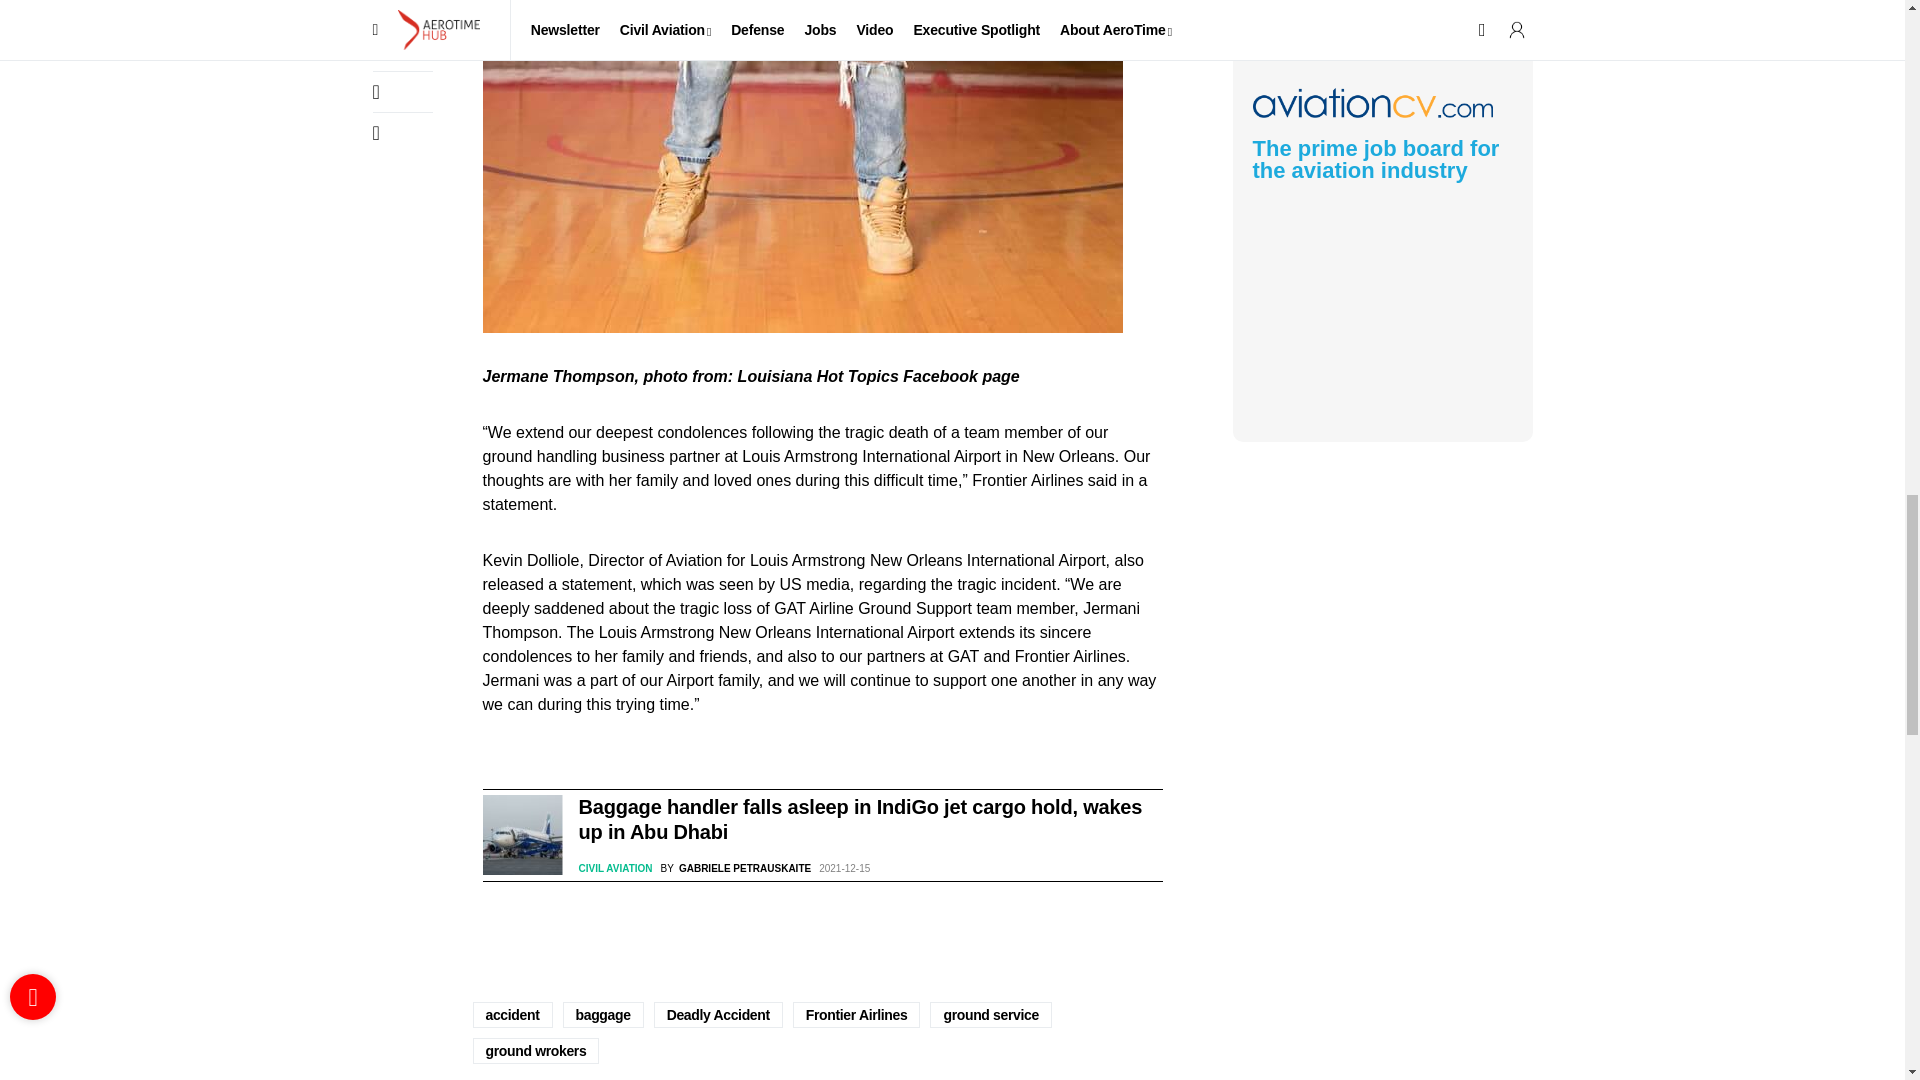 The image size is (1920, 1080). What do you see at coordinates (736, 868) in the screenshot?
I see `View all posts by Gabriele Petrauskaite` at bounding box center [736, 868].